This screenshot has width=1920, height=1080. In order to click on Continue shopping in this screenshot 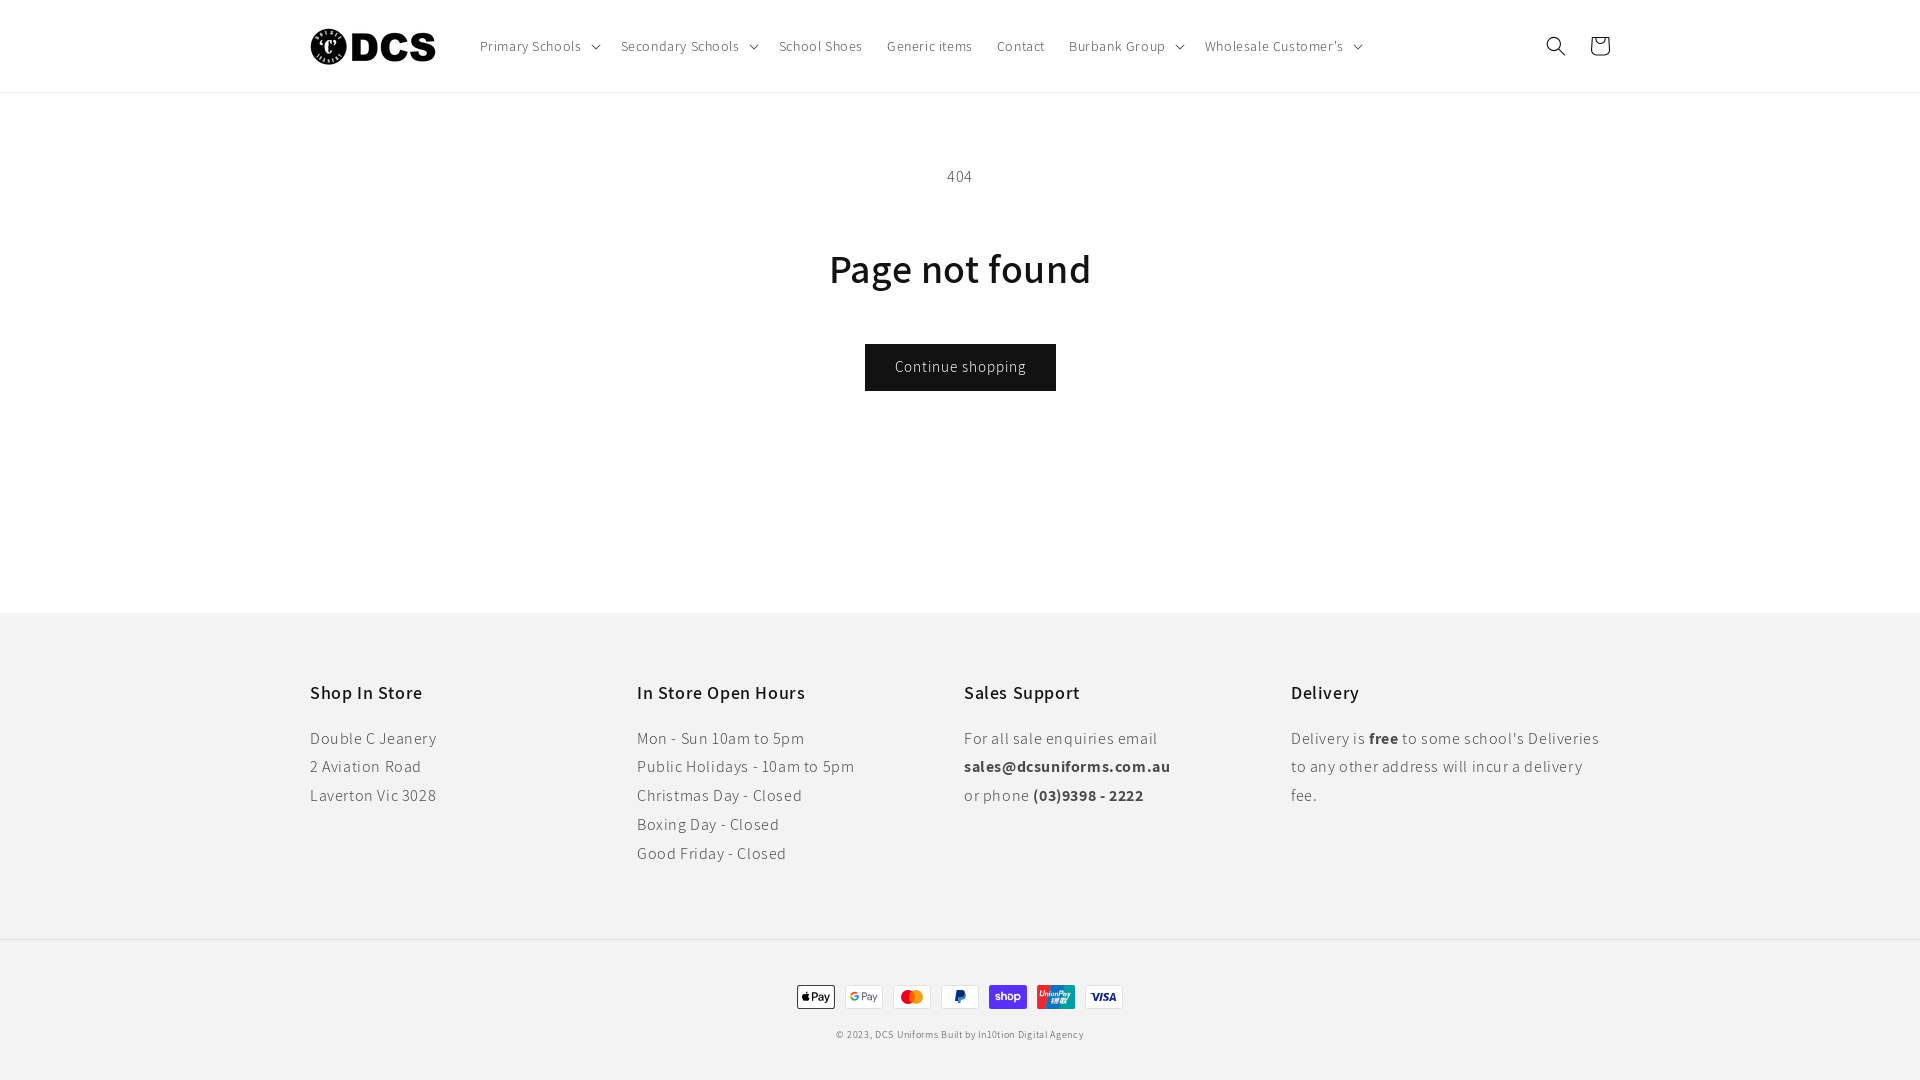, I will do `click(960, 368)`.